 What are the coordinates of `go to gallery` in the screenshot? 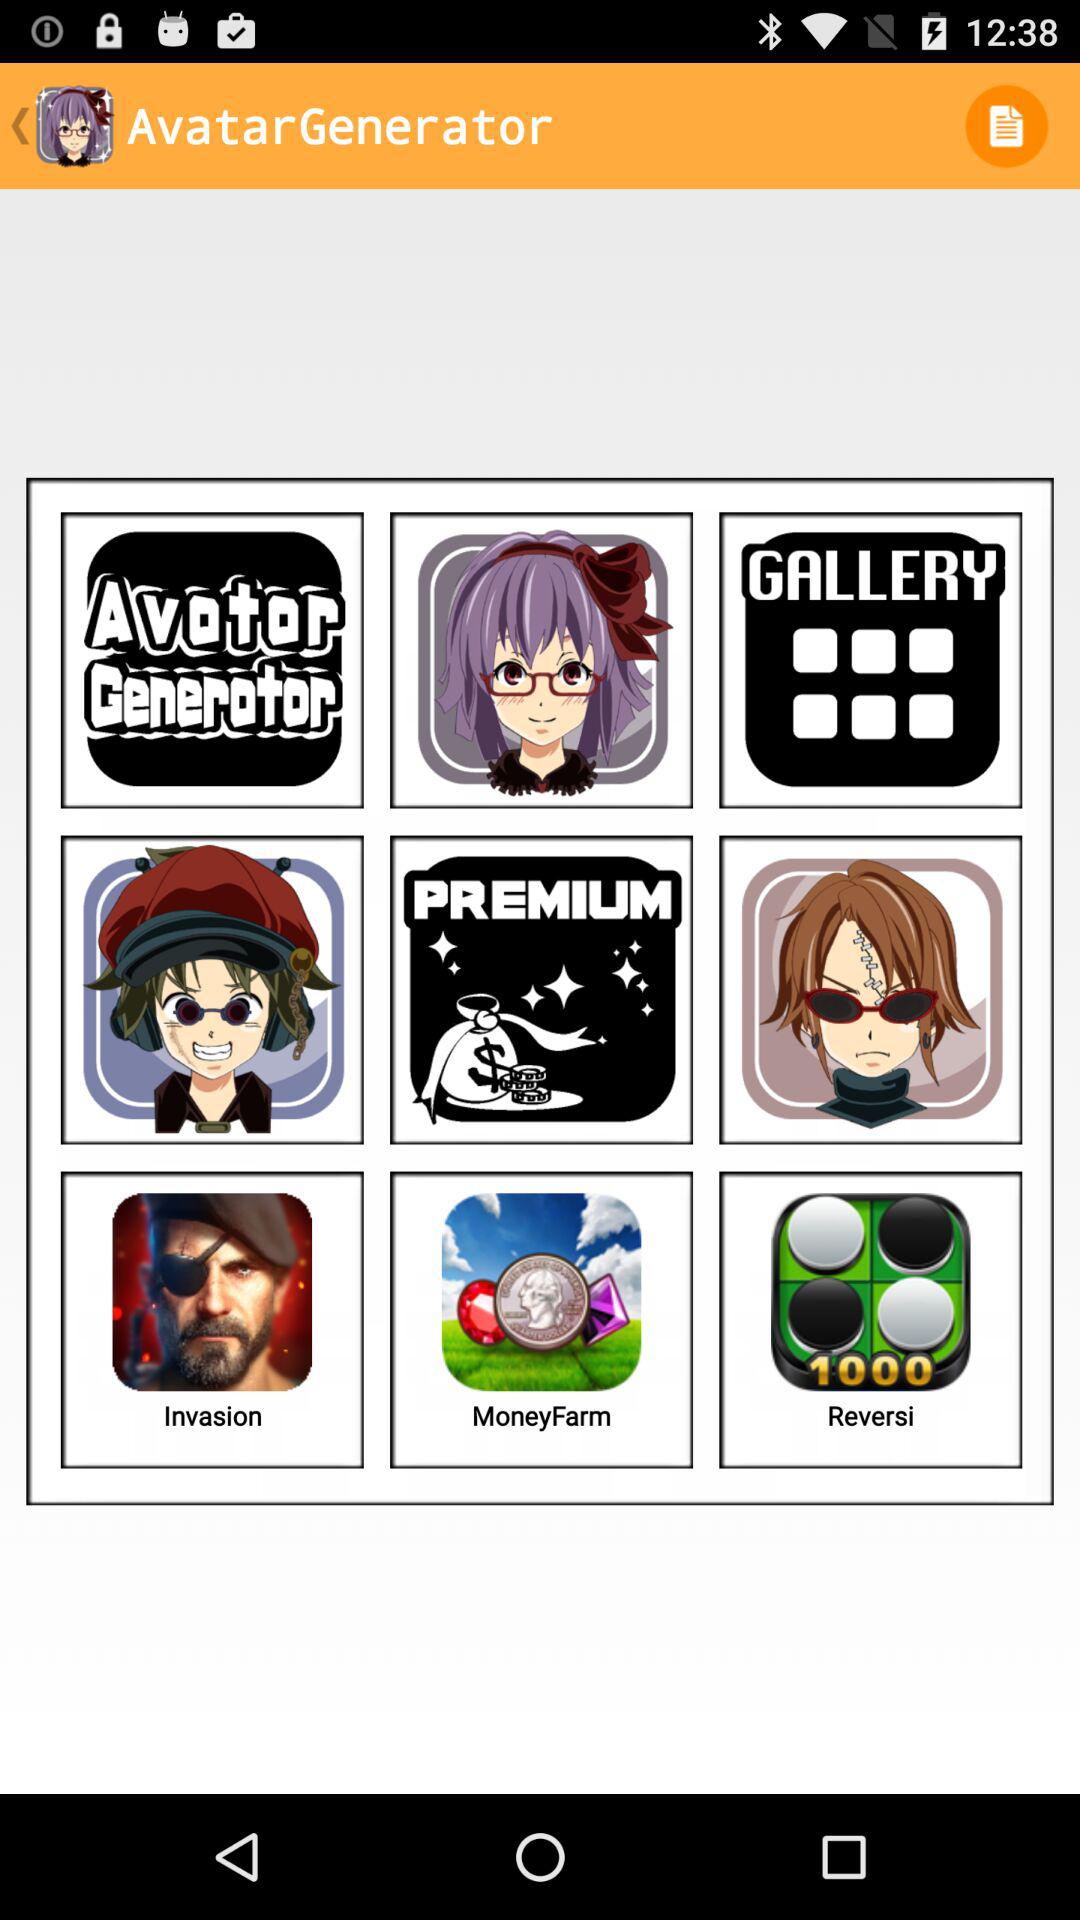 It's located at (870, 660).